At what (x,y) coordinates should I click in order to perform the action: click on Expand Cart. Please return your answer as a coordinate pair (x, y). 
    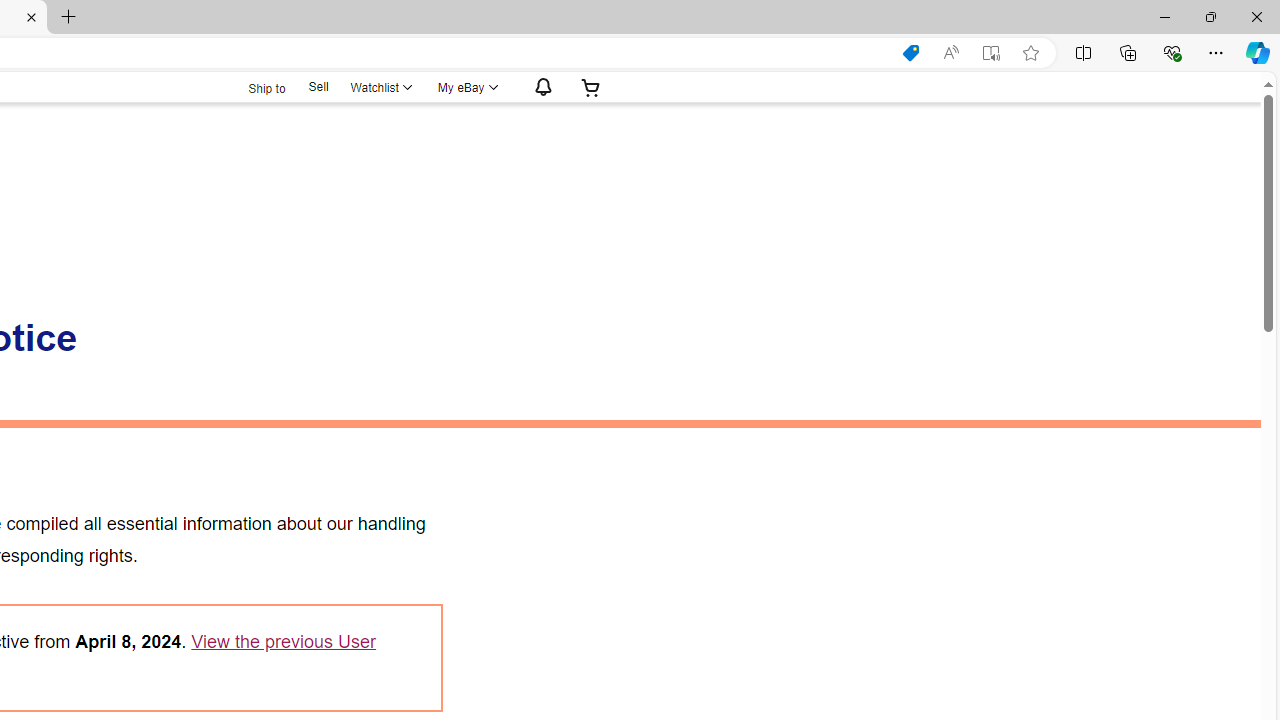
    Looking at the image, I should click on (591, 87).